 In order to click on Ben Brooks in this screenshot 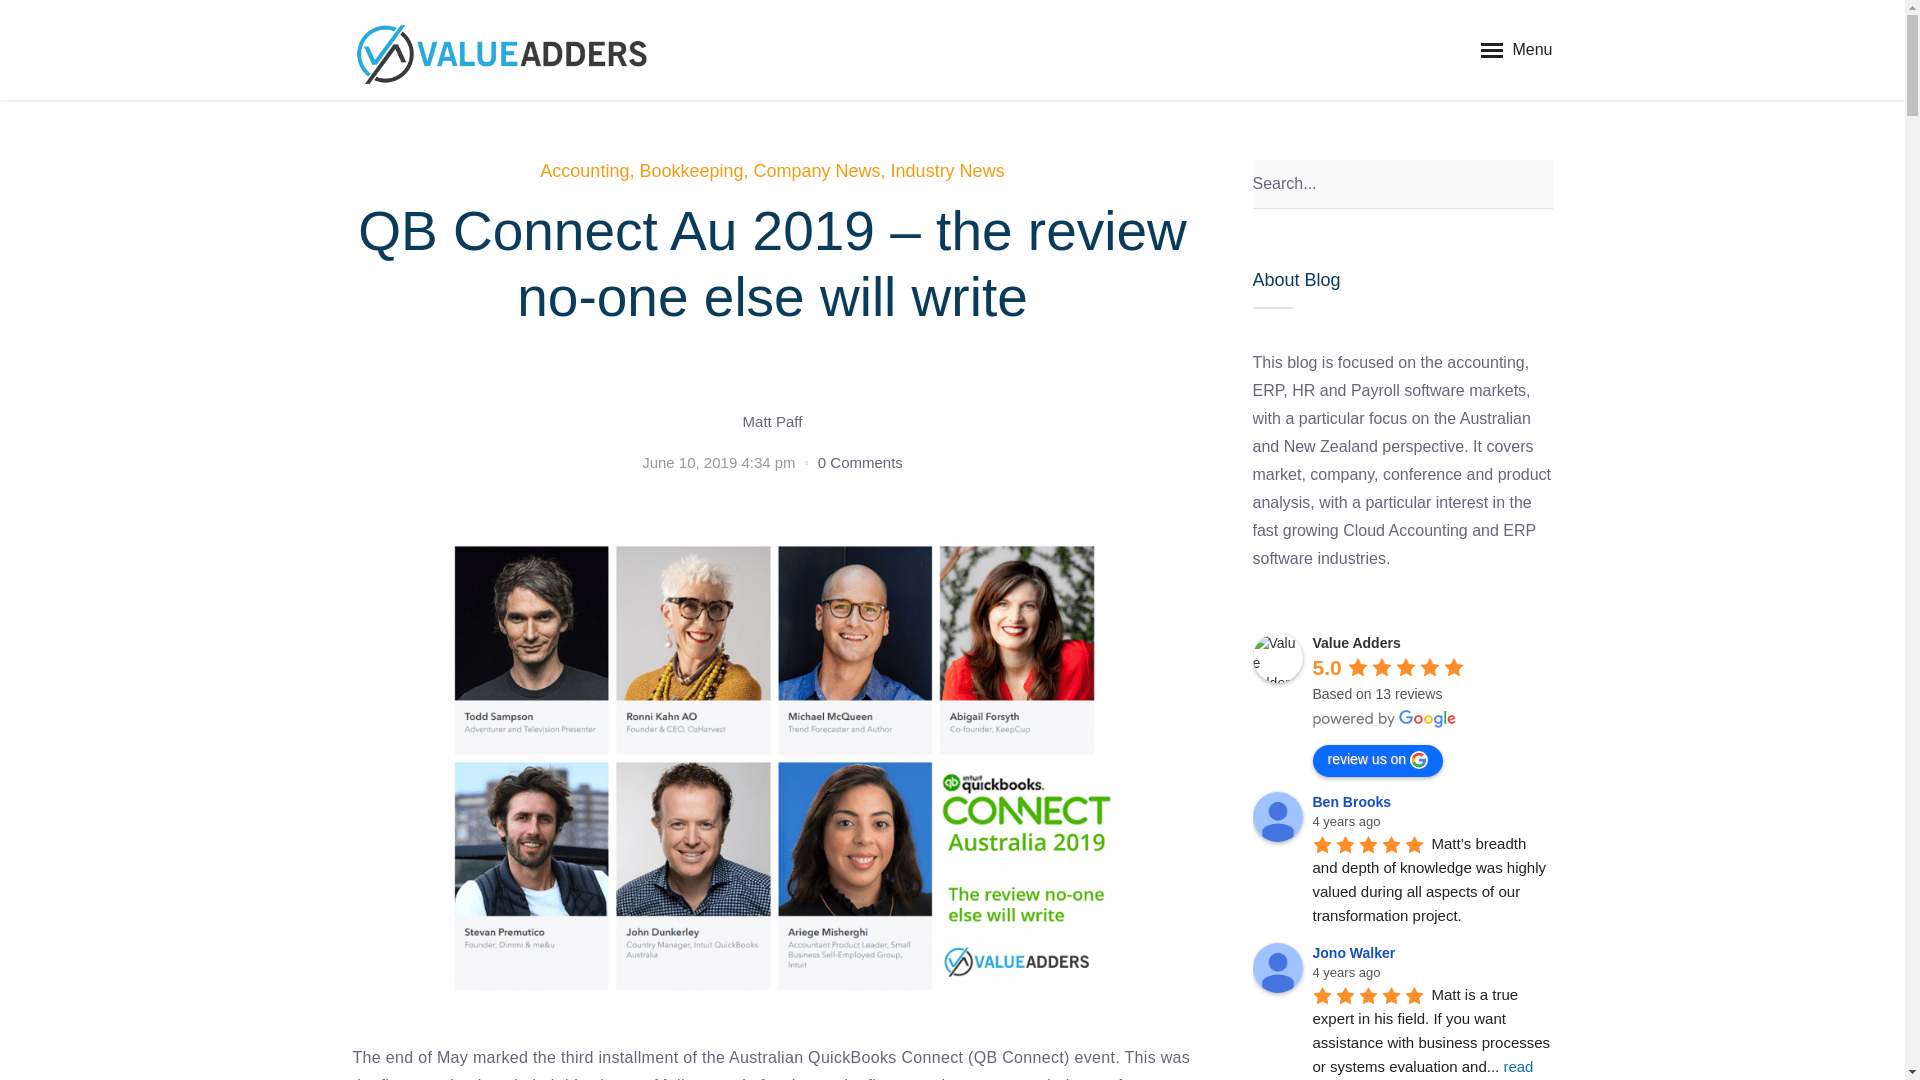, I will do `click(1276, 816)`.